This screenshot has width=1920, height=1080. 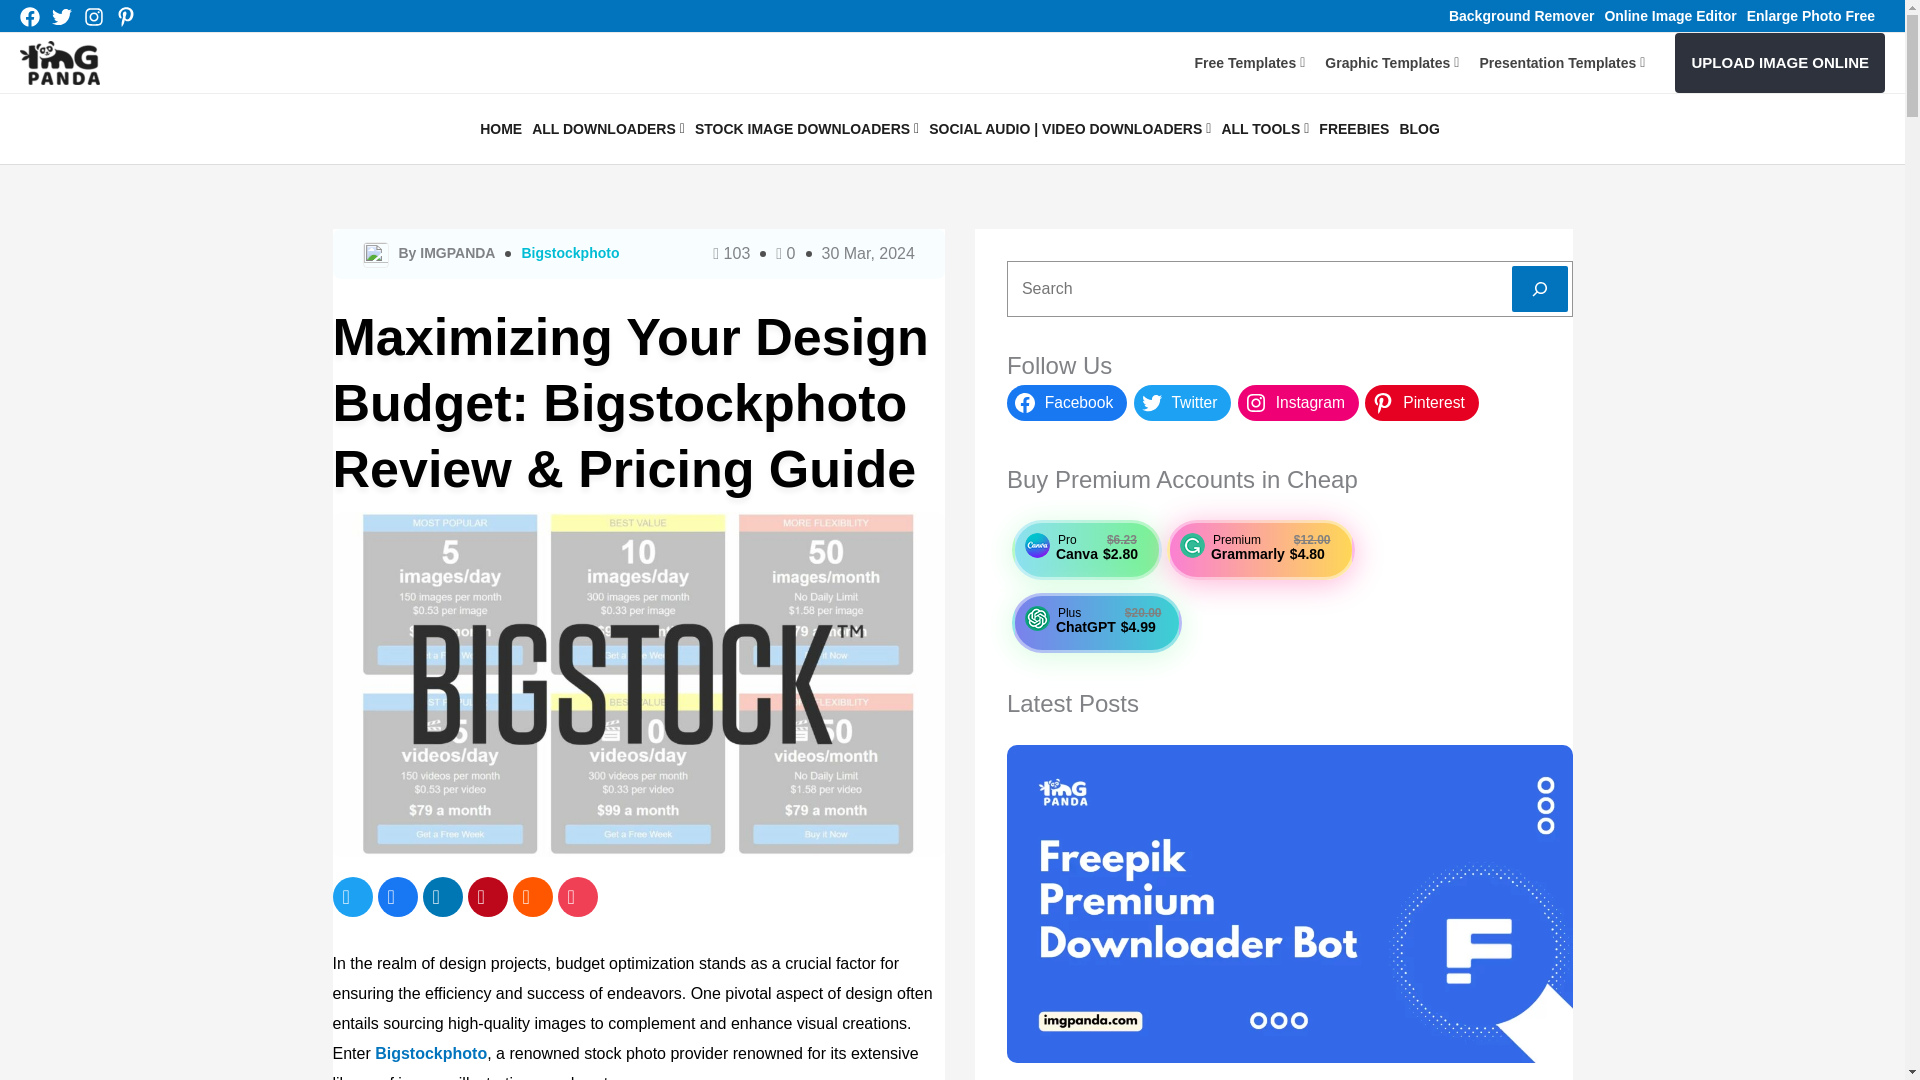 I want to click on UPLOAD IMAGE ONLINE, so click(x=1780, y=62).